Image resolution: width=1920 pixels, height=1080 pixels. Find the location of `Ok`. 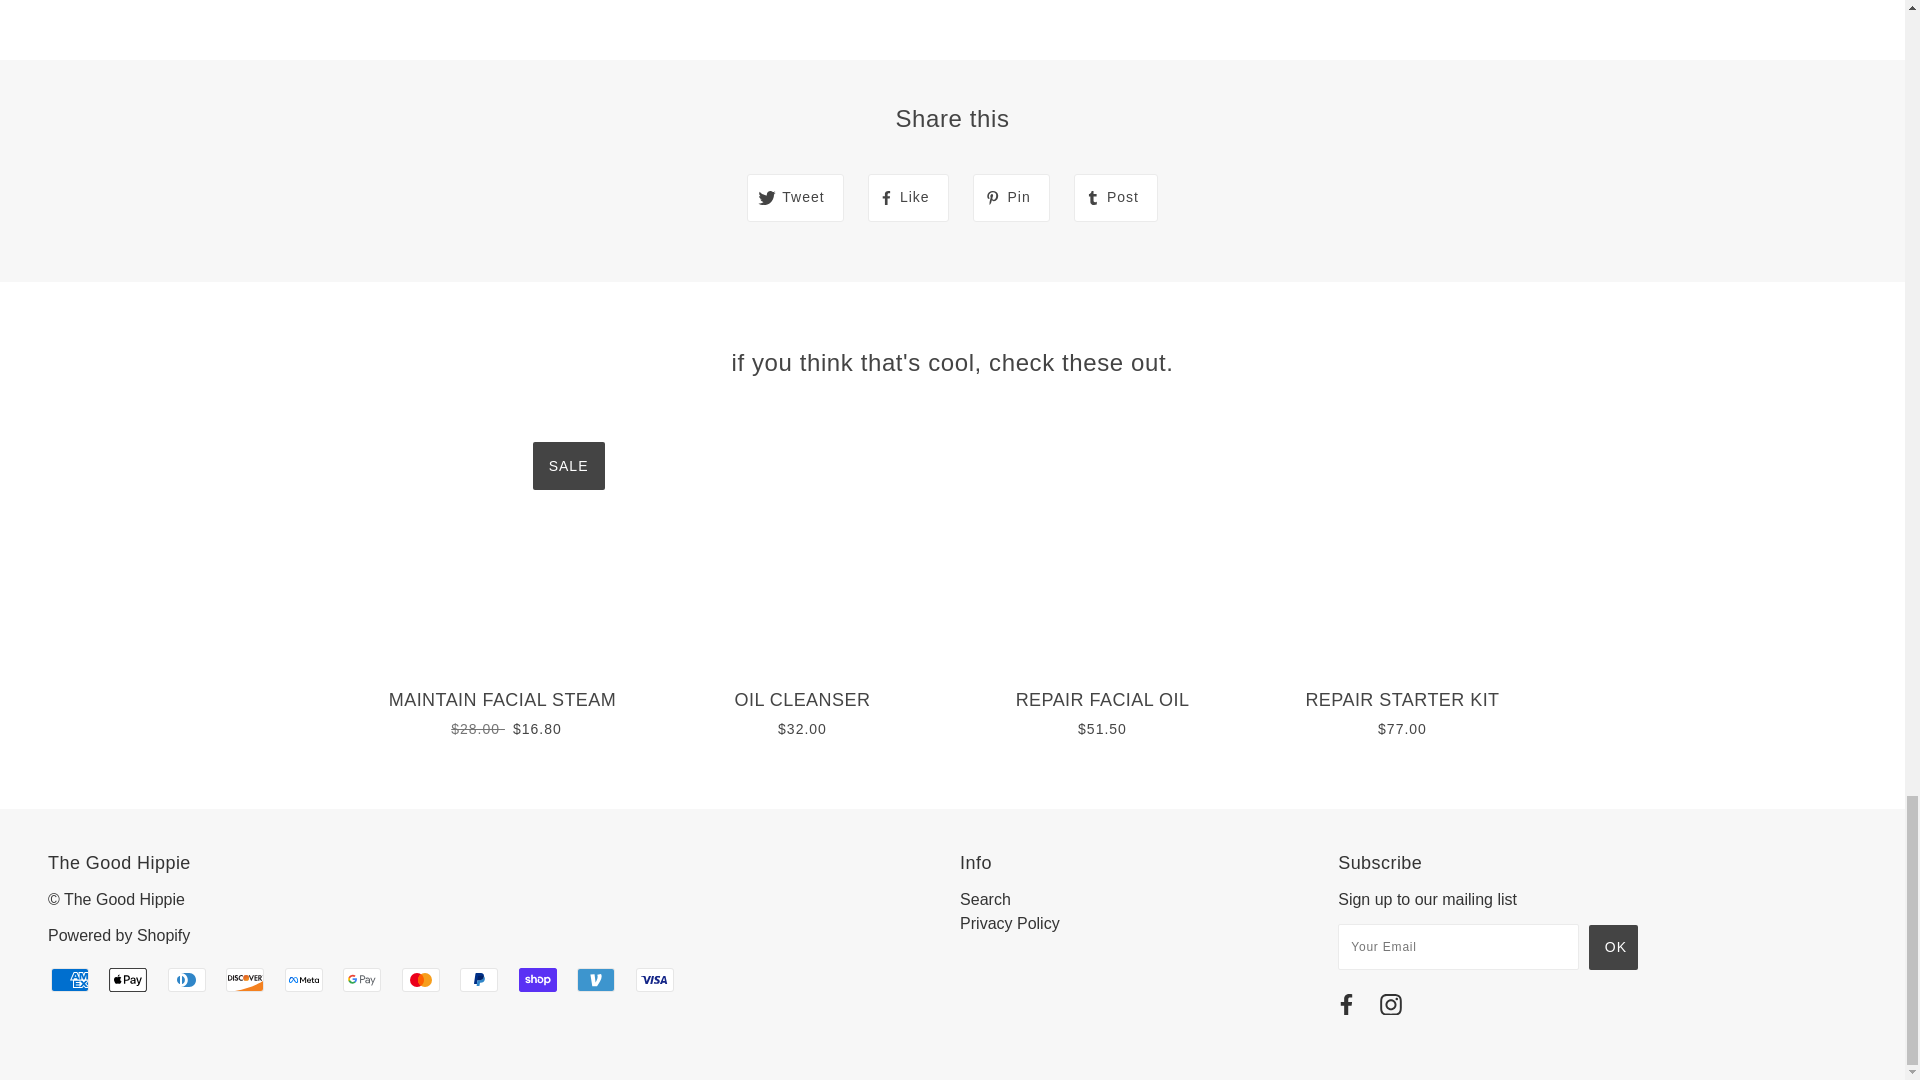

Ok is located at coordinates (1613, 946).